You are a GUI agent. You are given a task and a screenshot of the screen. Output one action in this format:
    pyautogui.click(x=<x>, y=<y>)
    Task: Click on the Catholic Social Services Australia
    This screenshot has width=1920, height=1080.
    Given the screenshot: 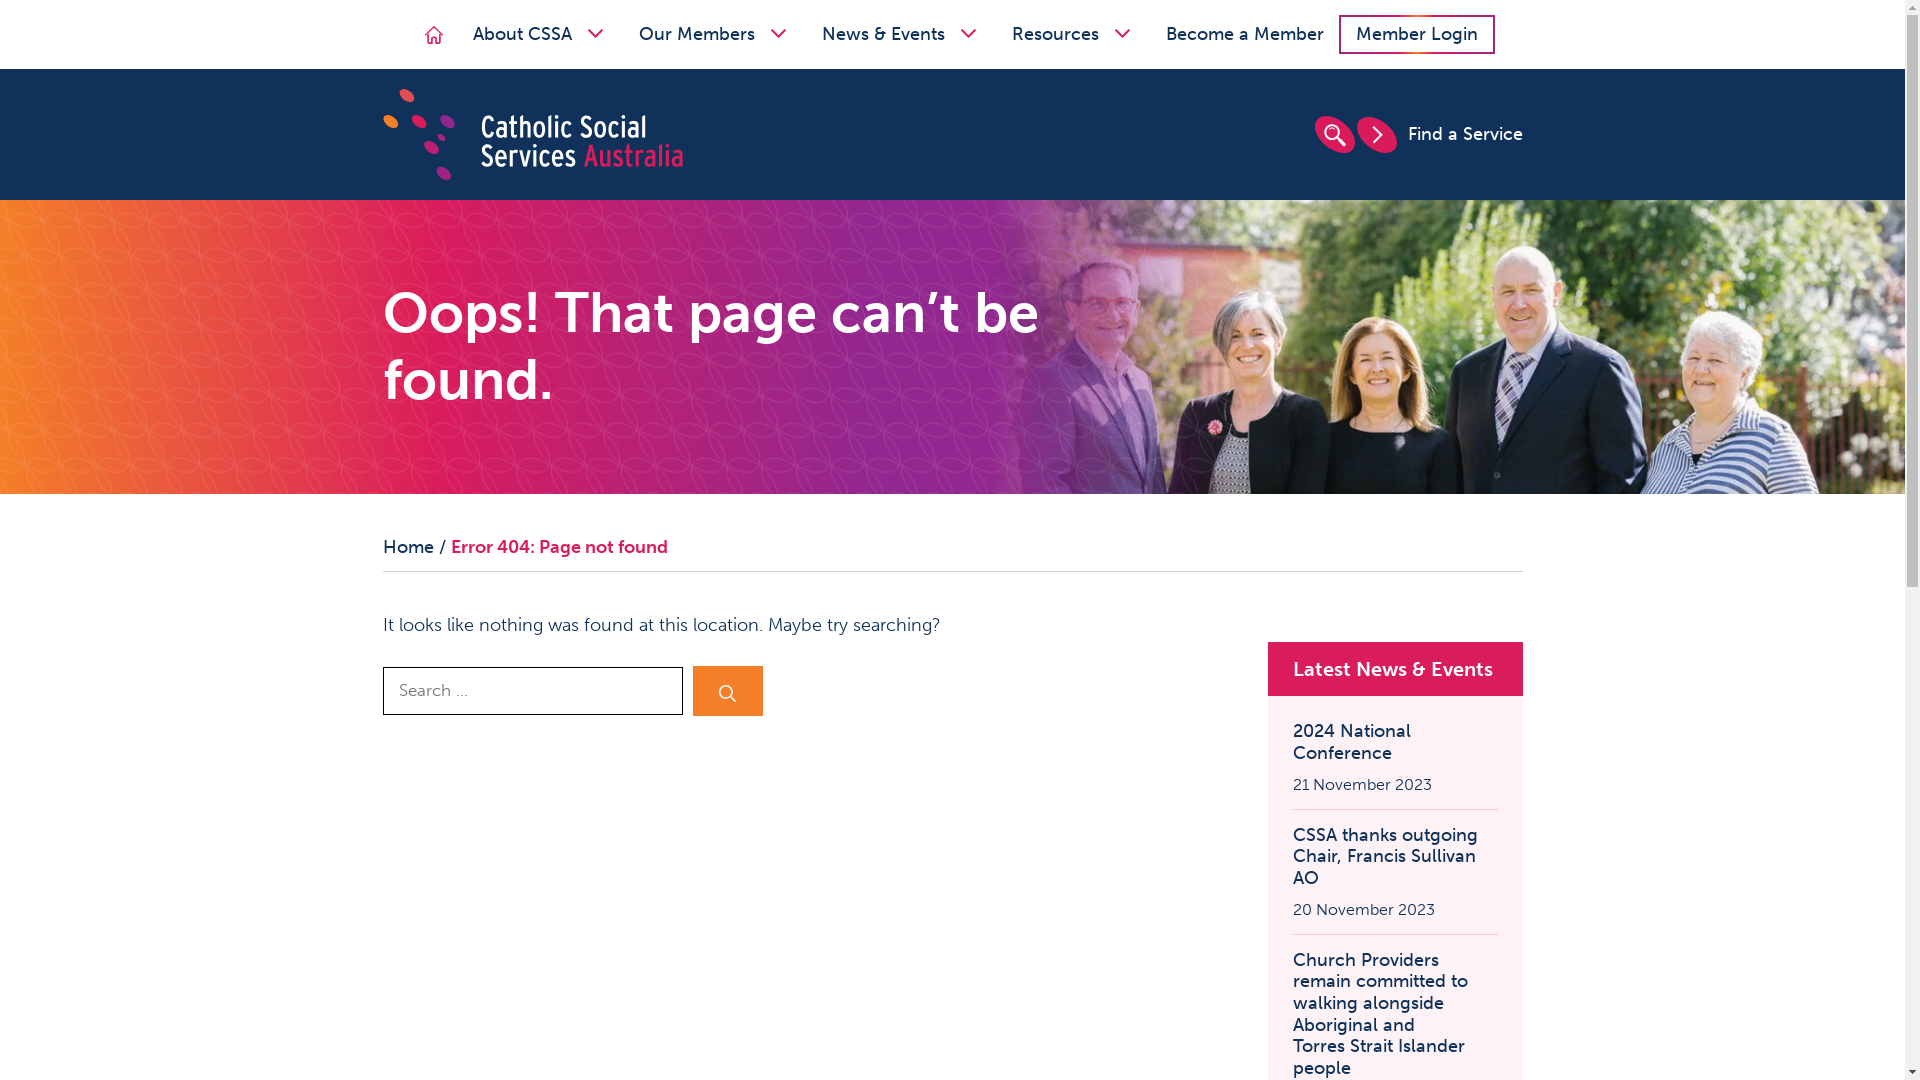 What is the action you would take?
    pyautogui.click(x=532, y=134)
    